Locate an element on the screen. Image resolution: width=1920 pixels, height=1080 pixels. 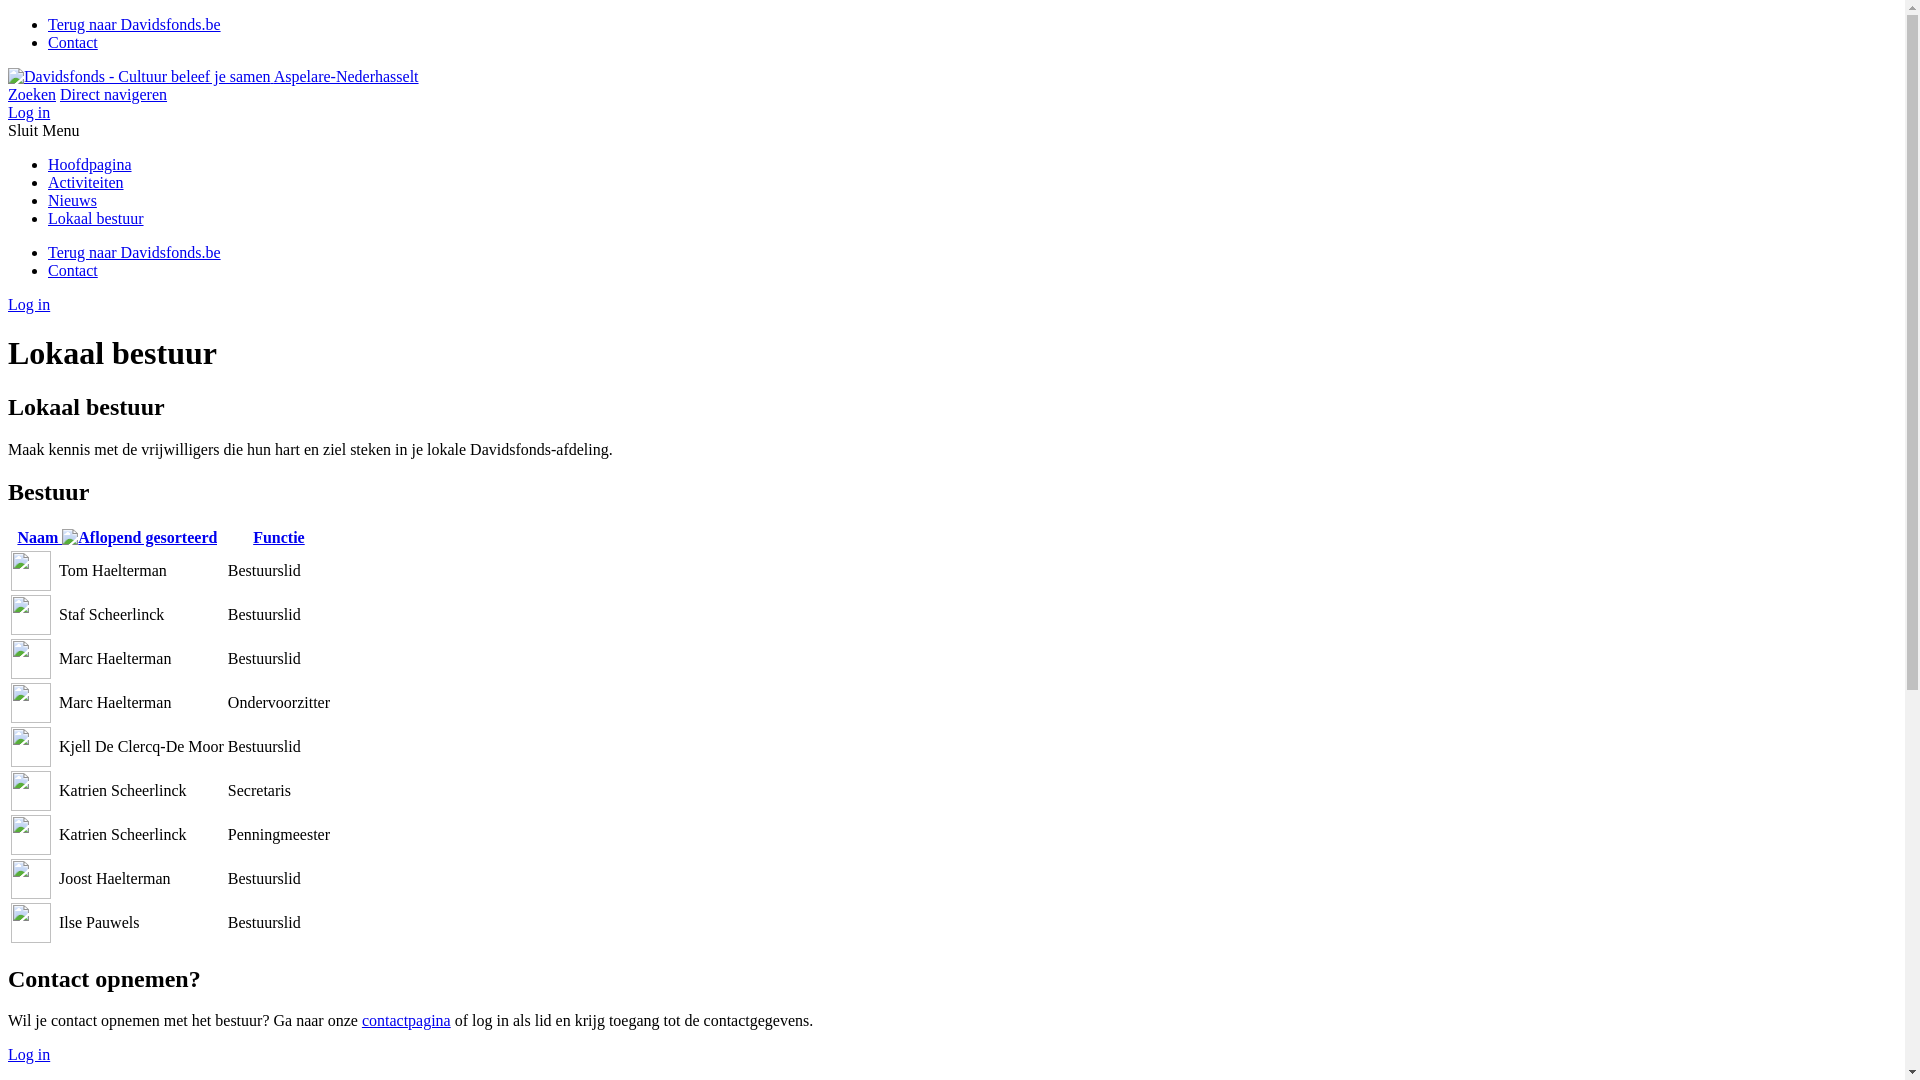
Terug naar Davidsfonds.be is located at coordinates (134, 24).